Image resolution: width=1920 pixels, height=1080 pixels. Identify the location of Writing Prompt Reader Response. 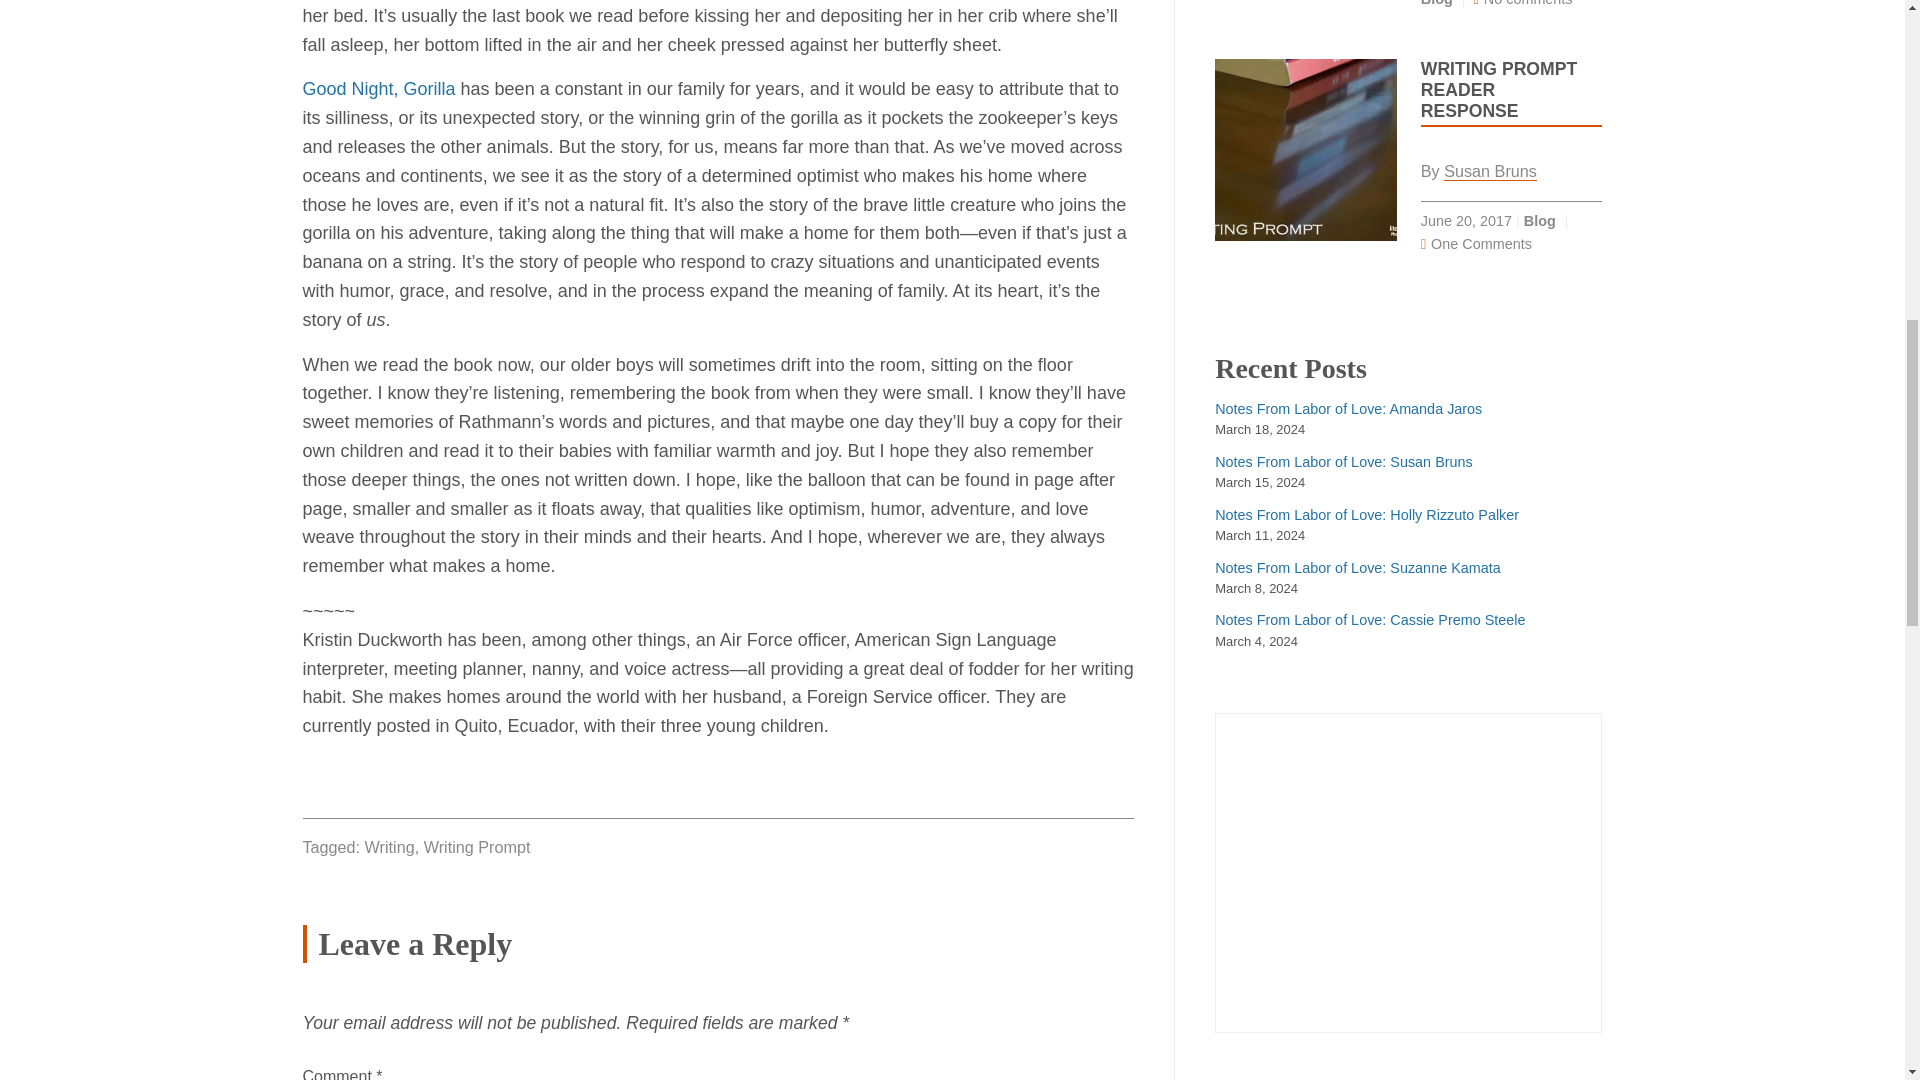
(1498, 90).